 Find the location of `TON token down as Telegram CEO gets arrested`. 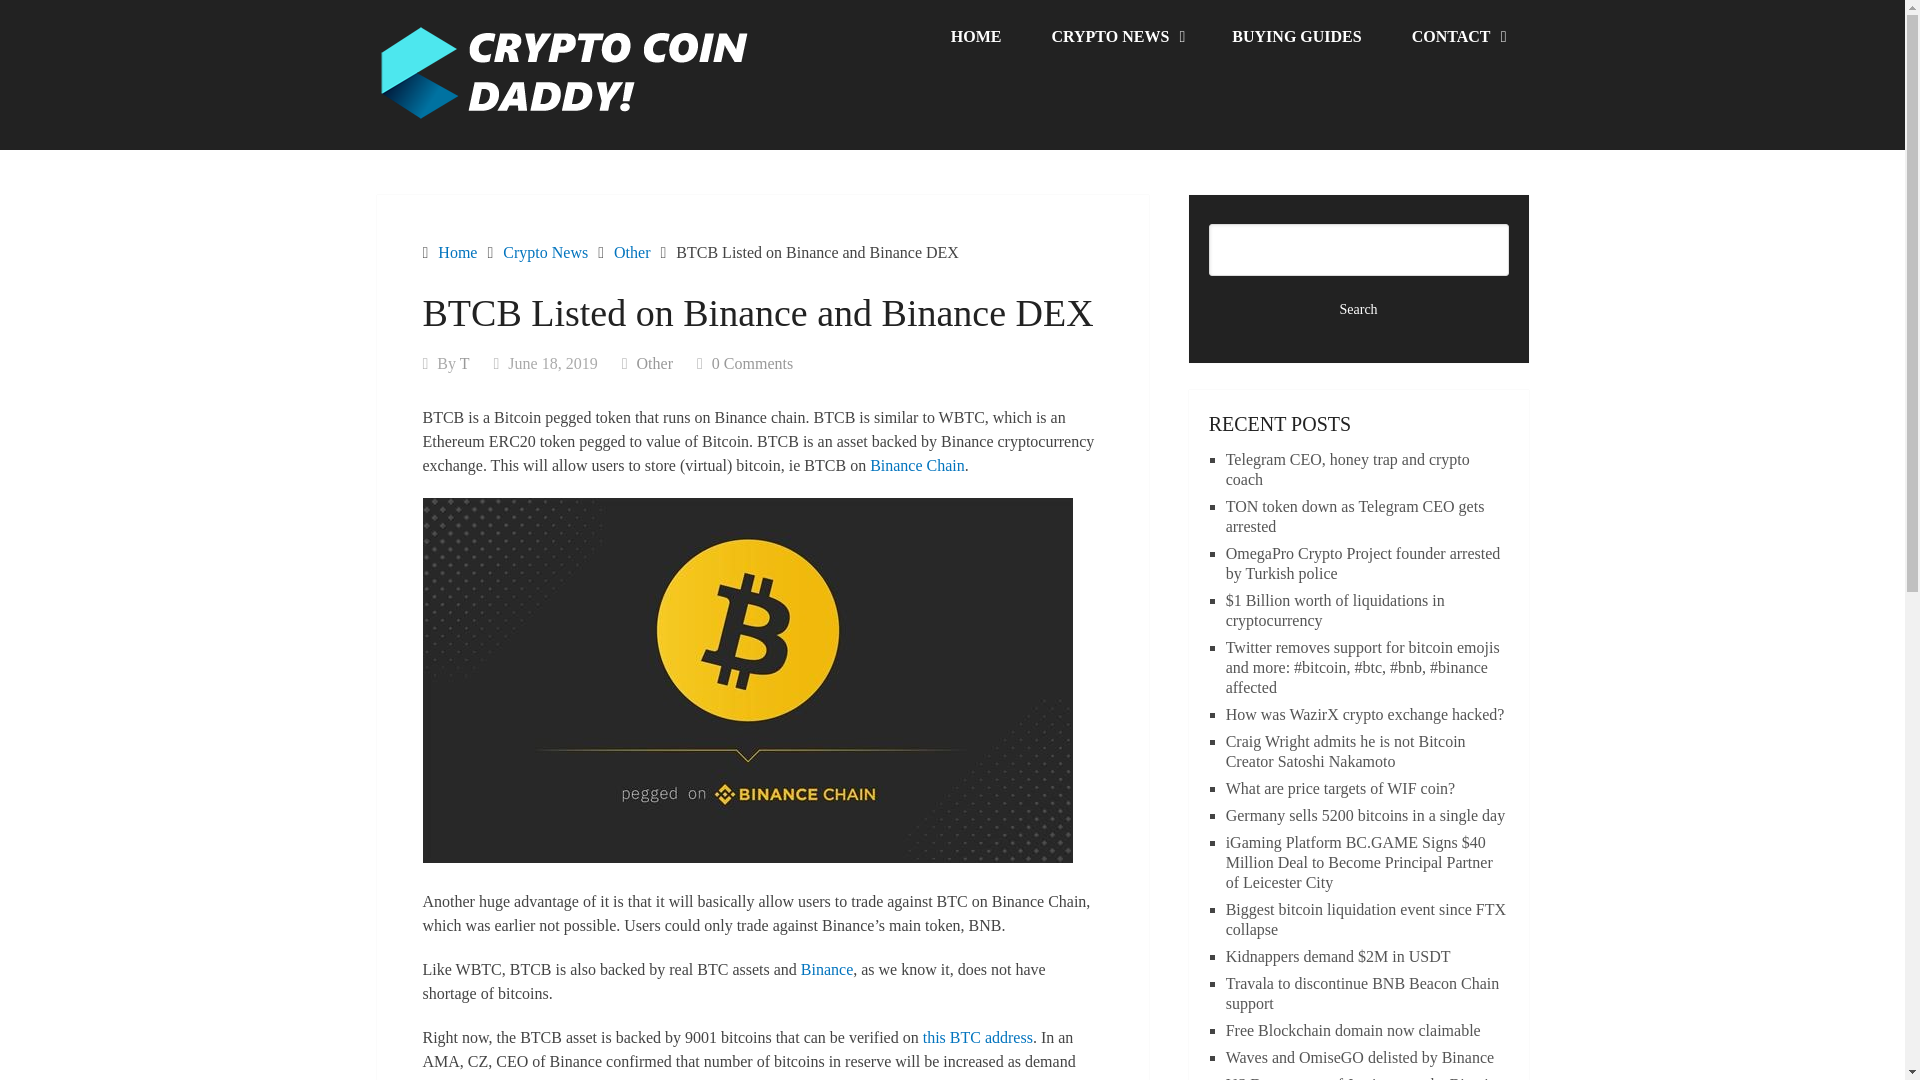

TON token down as Telegram CEO gets arrested is located at coordinates (1355, 516).